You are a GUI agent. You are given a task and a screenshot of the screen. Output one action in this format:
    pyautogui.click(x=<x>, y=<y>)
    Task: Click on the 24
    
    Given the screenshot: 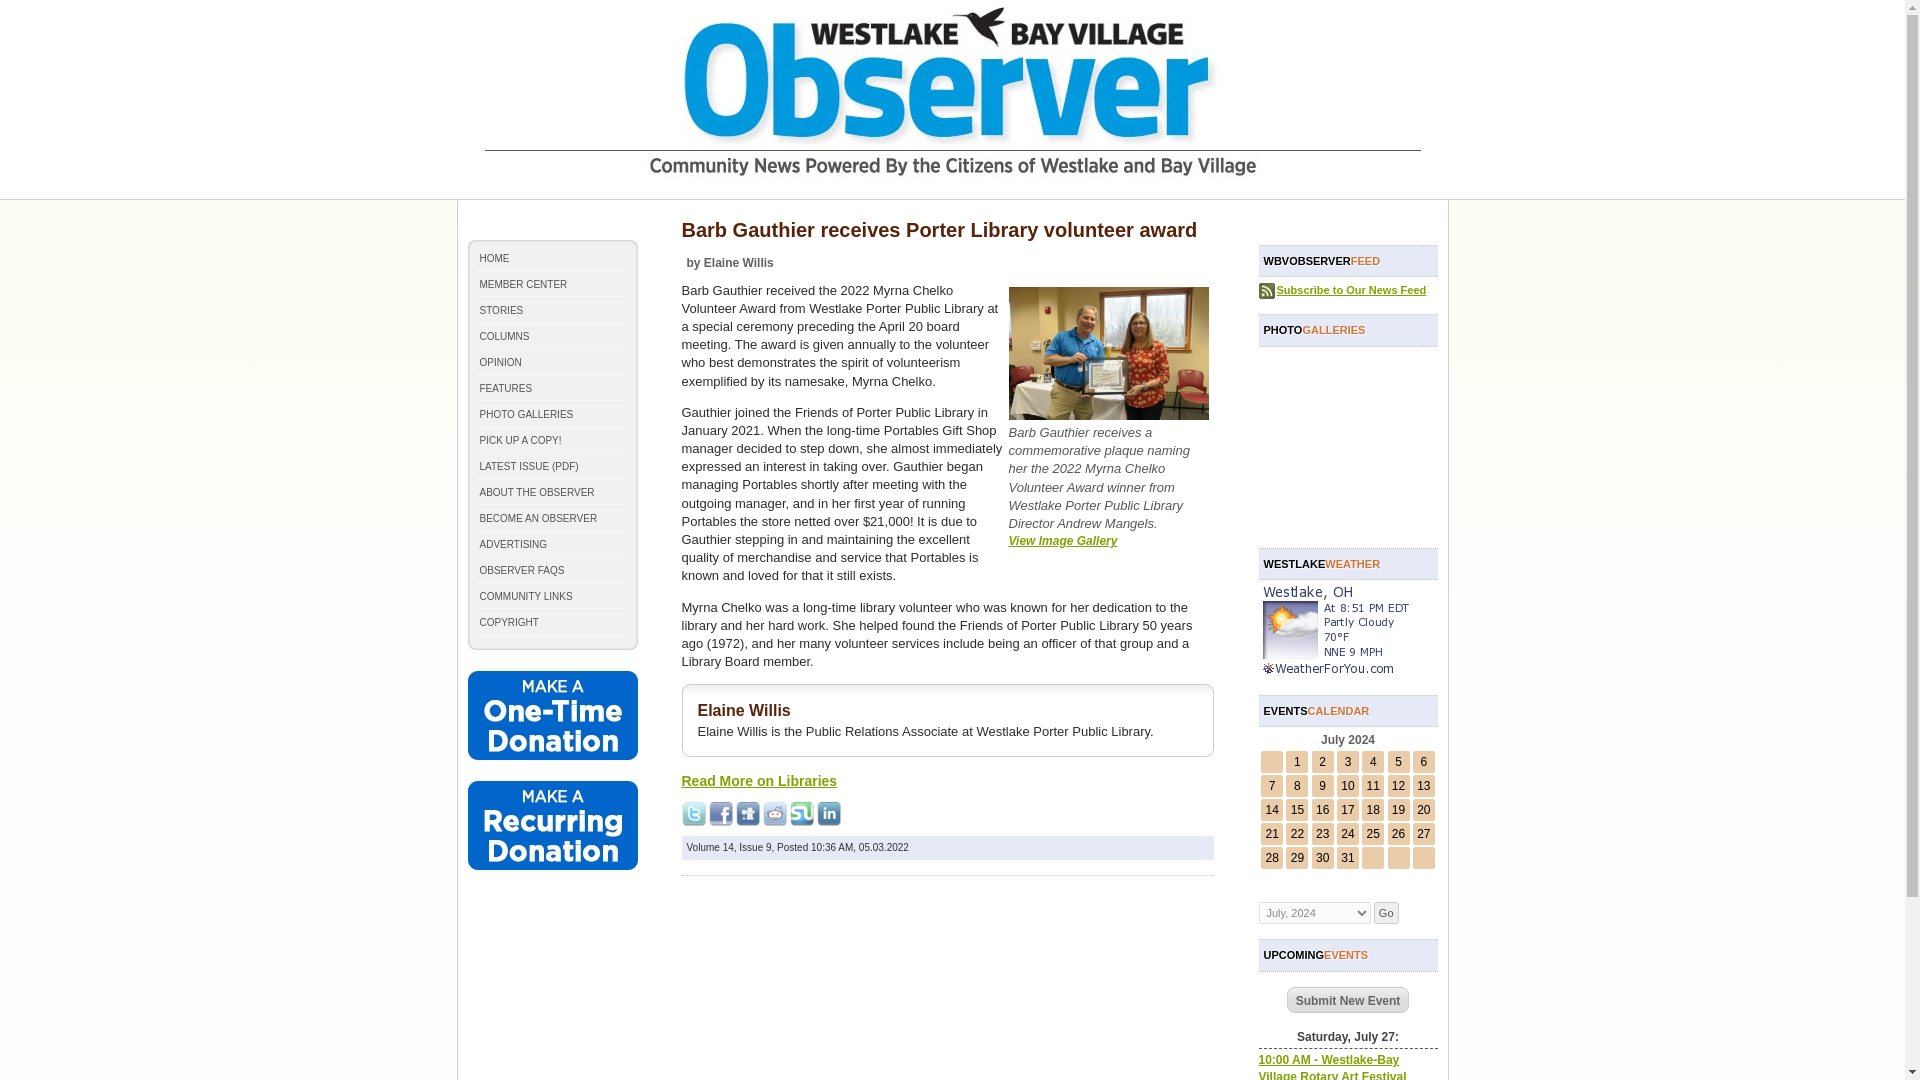 What is the action you would take?
    pyautogui.click(x=1346, y=834)
    